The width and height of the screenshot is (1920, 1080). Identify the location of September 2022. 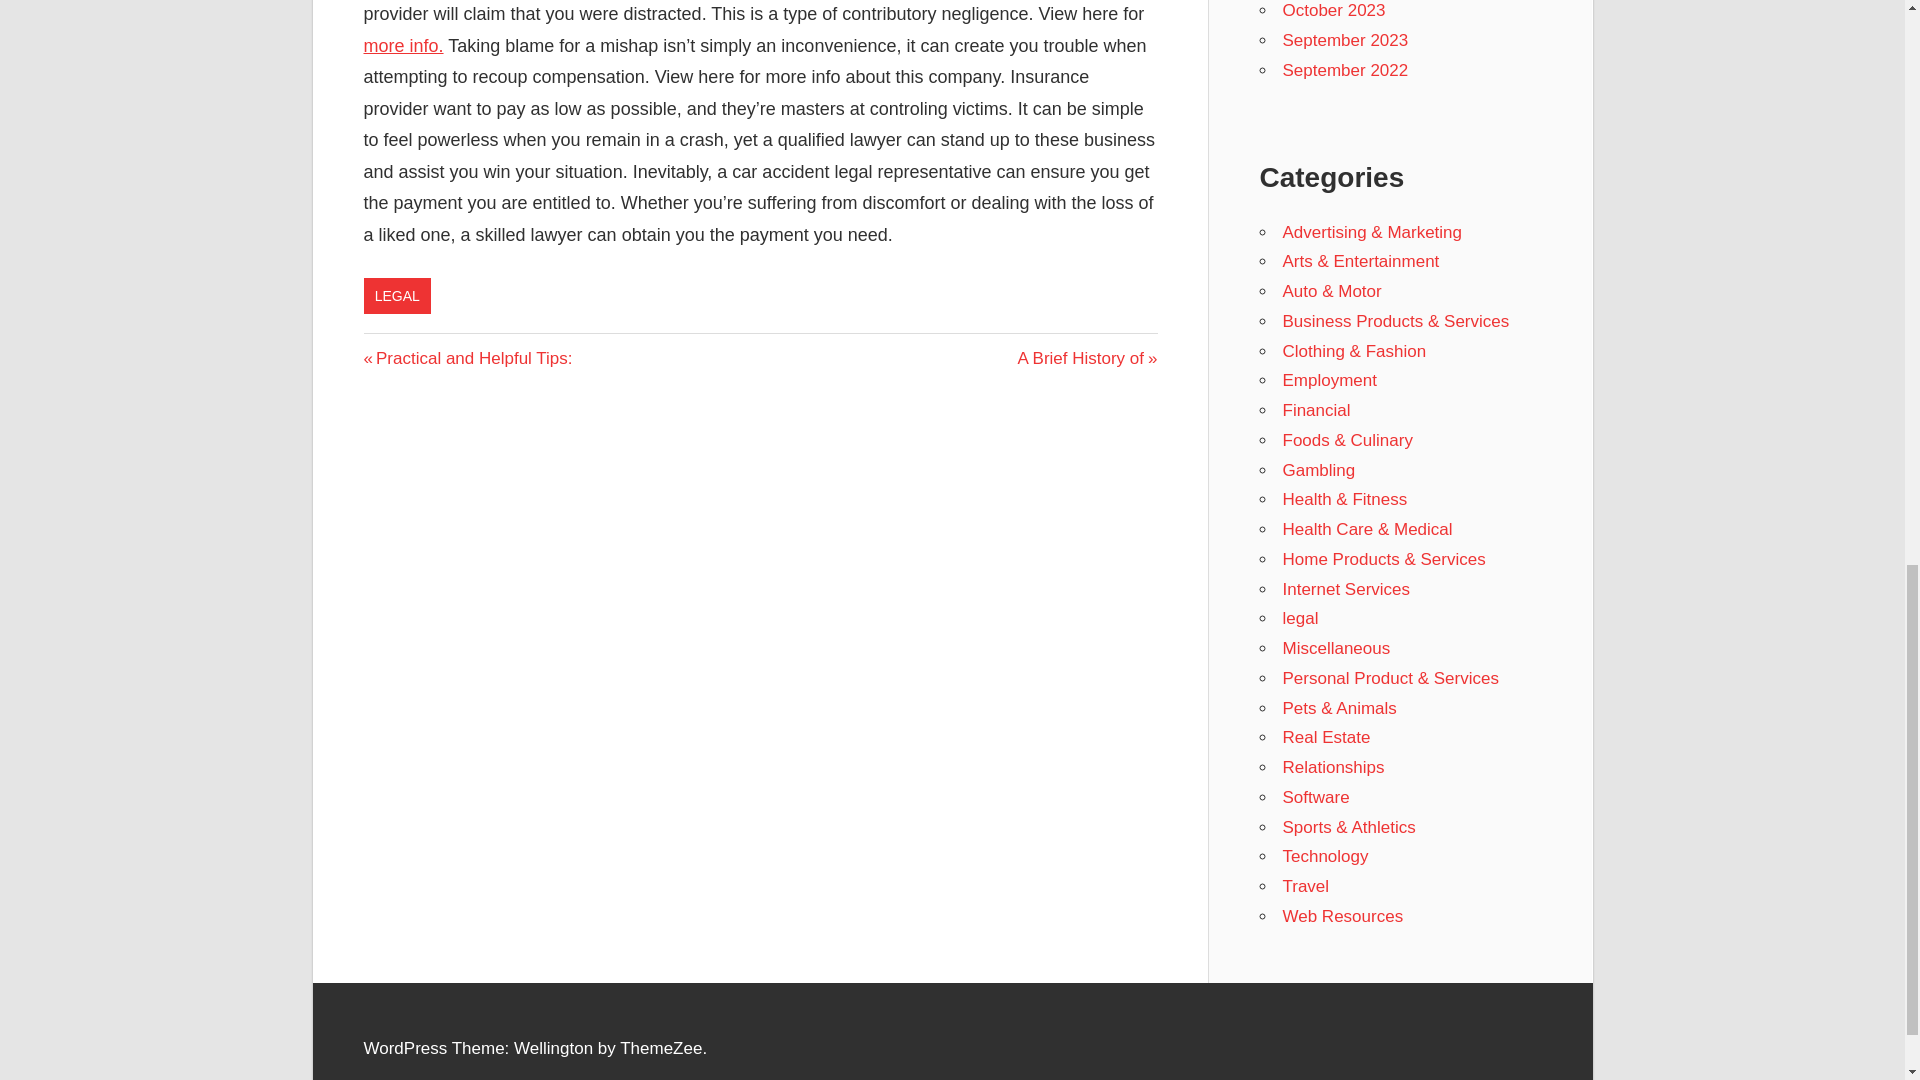
(1318, 470).